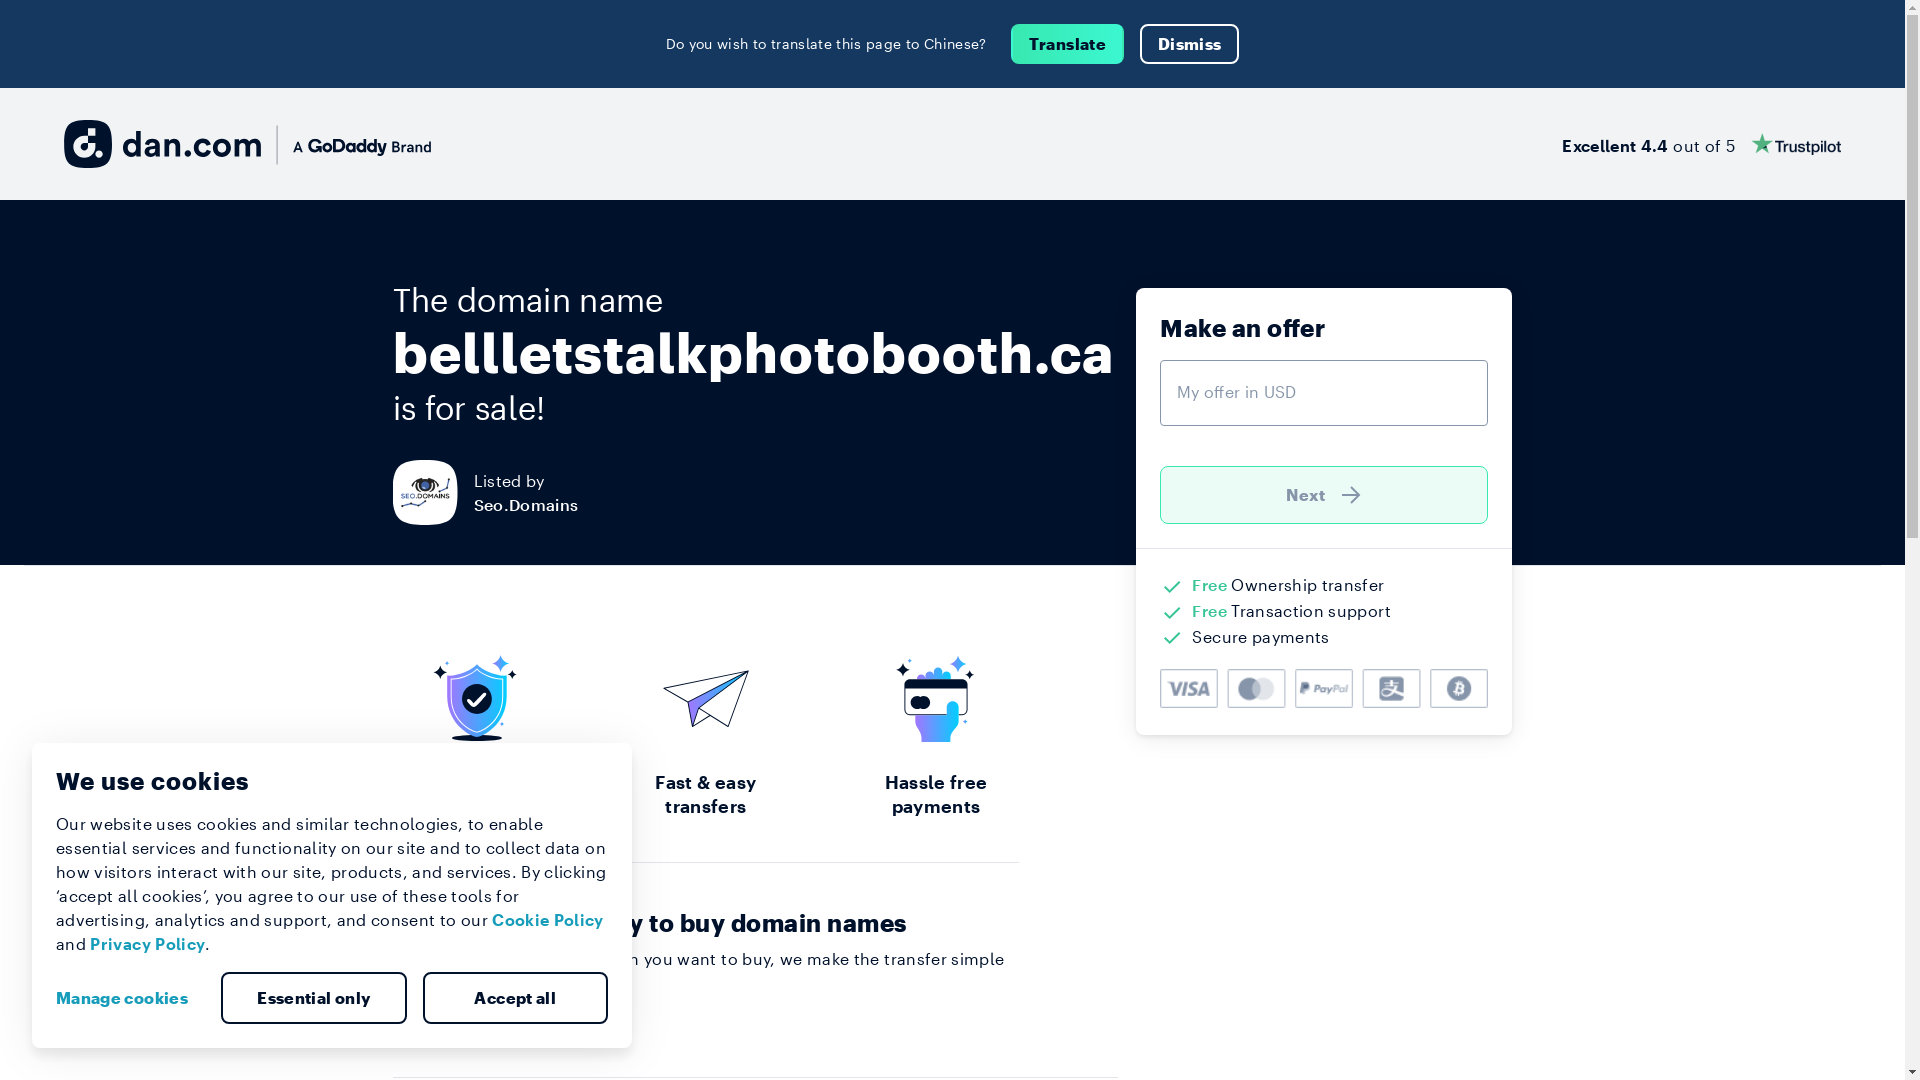 This screenshot has height=1080, width=1920. I want to click on Cookie Policy, so click(548, 920).